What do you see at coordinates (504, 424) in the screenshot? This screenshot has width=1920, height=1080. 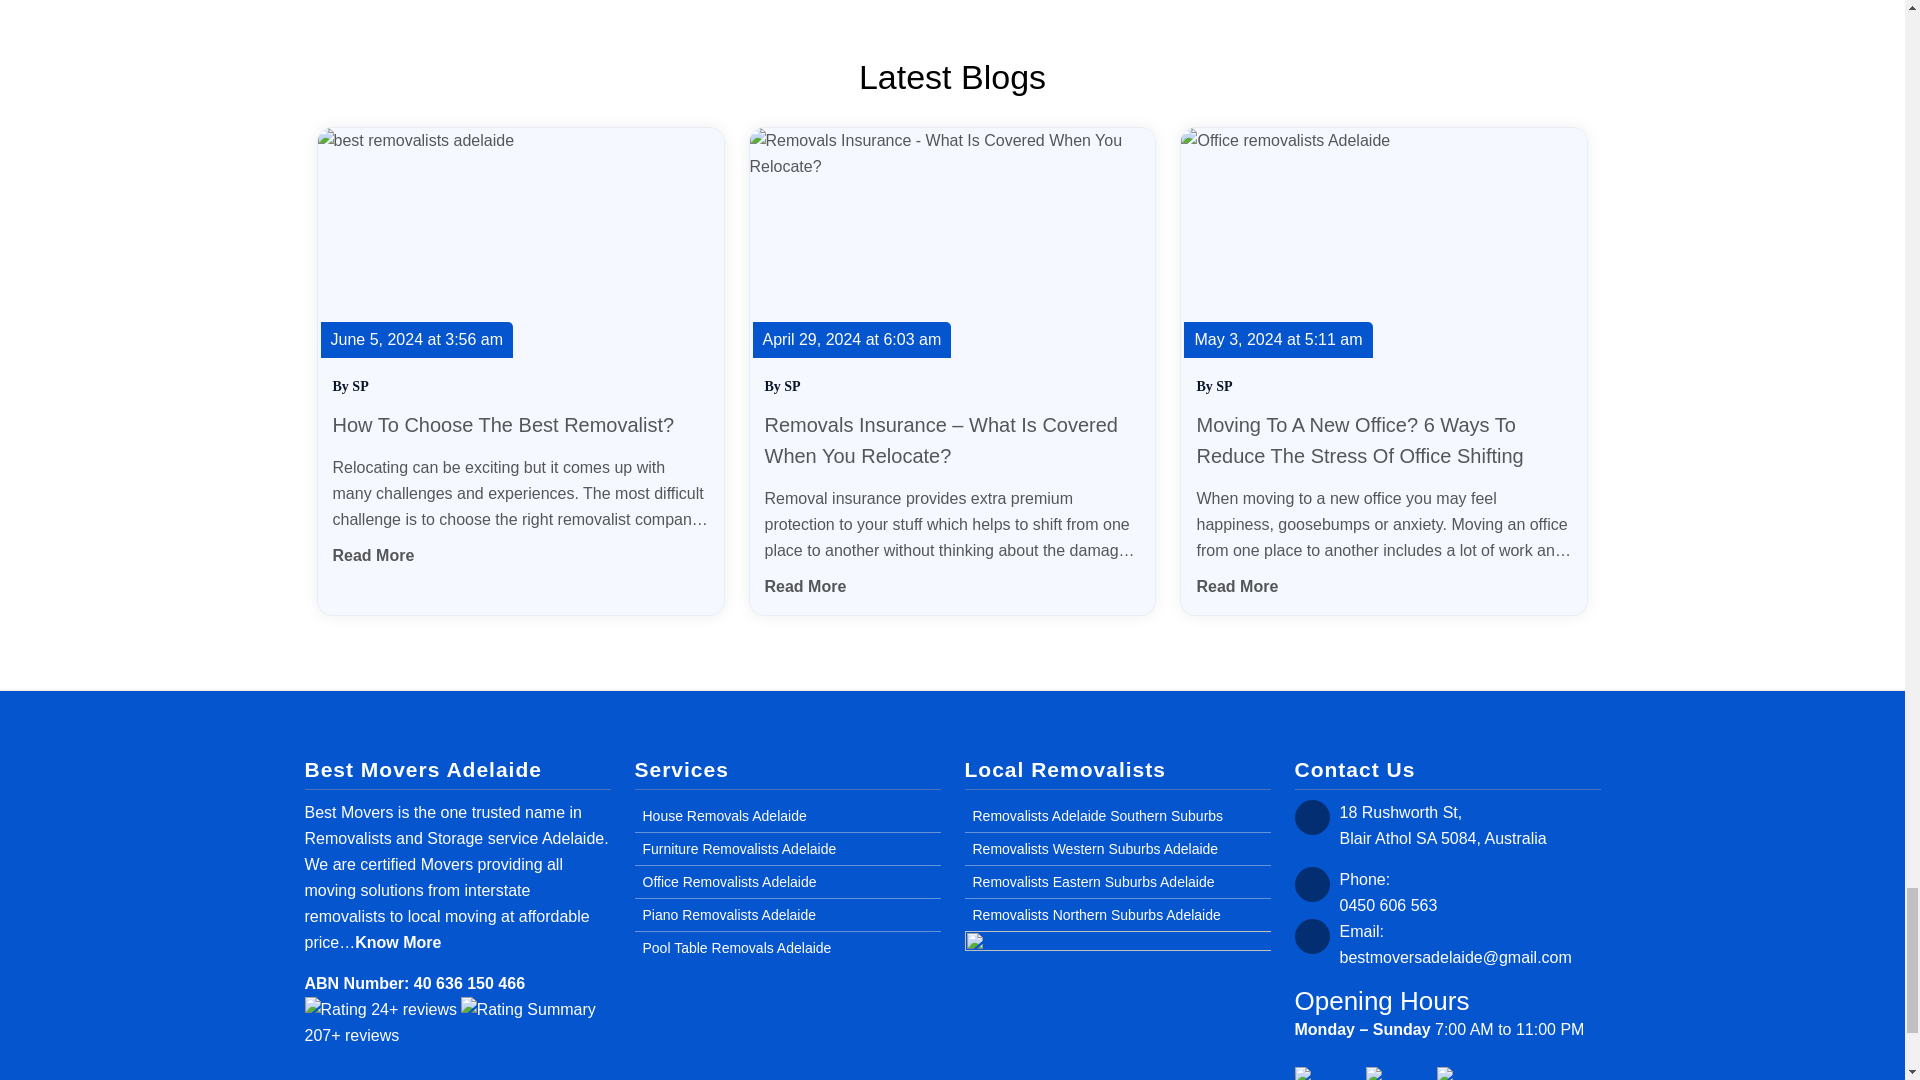 I see `How To Choose The Best Removalist?` at bounding box center [504, 424].